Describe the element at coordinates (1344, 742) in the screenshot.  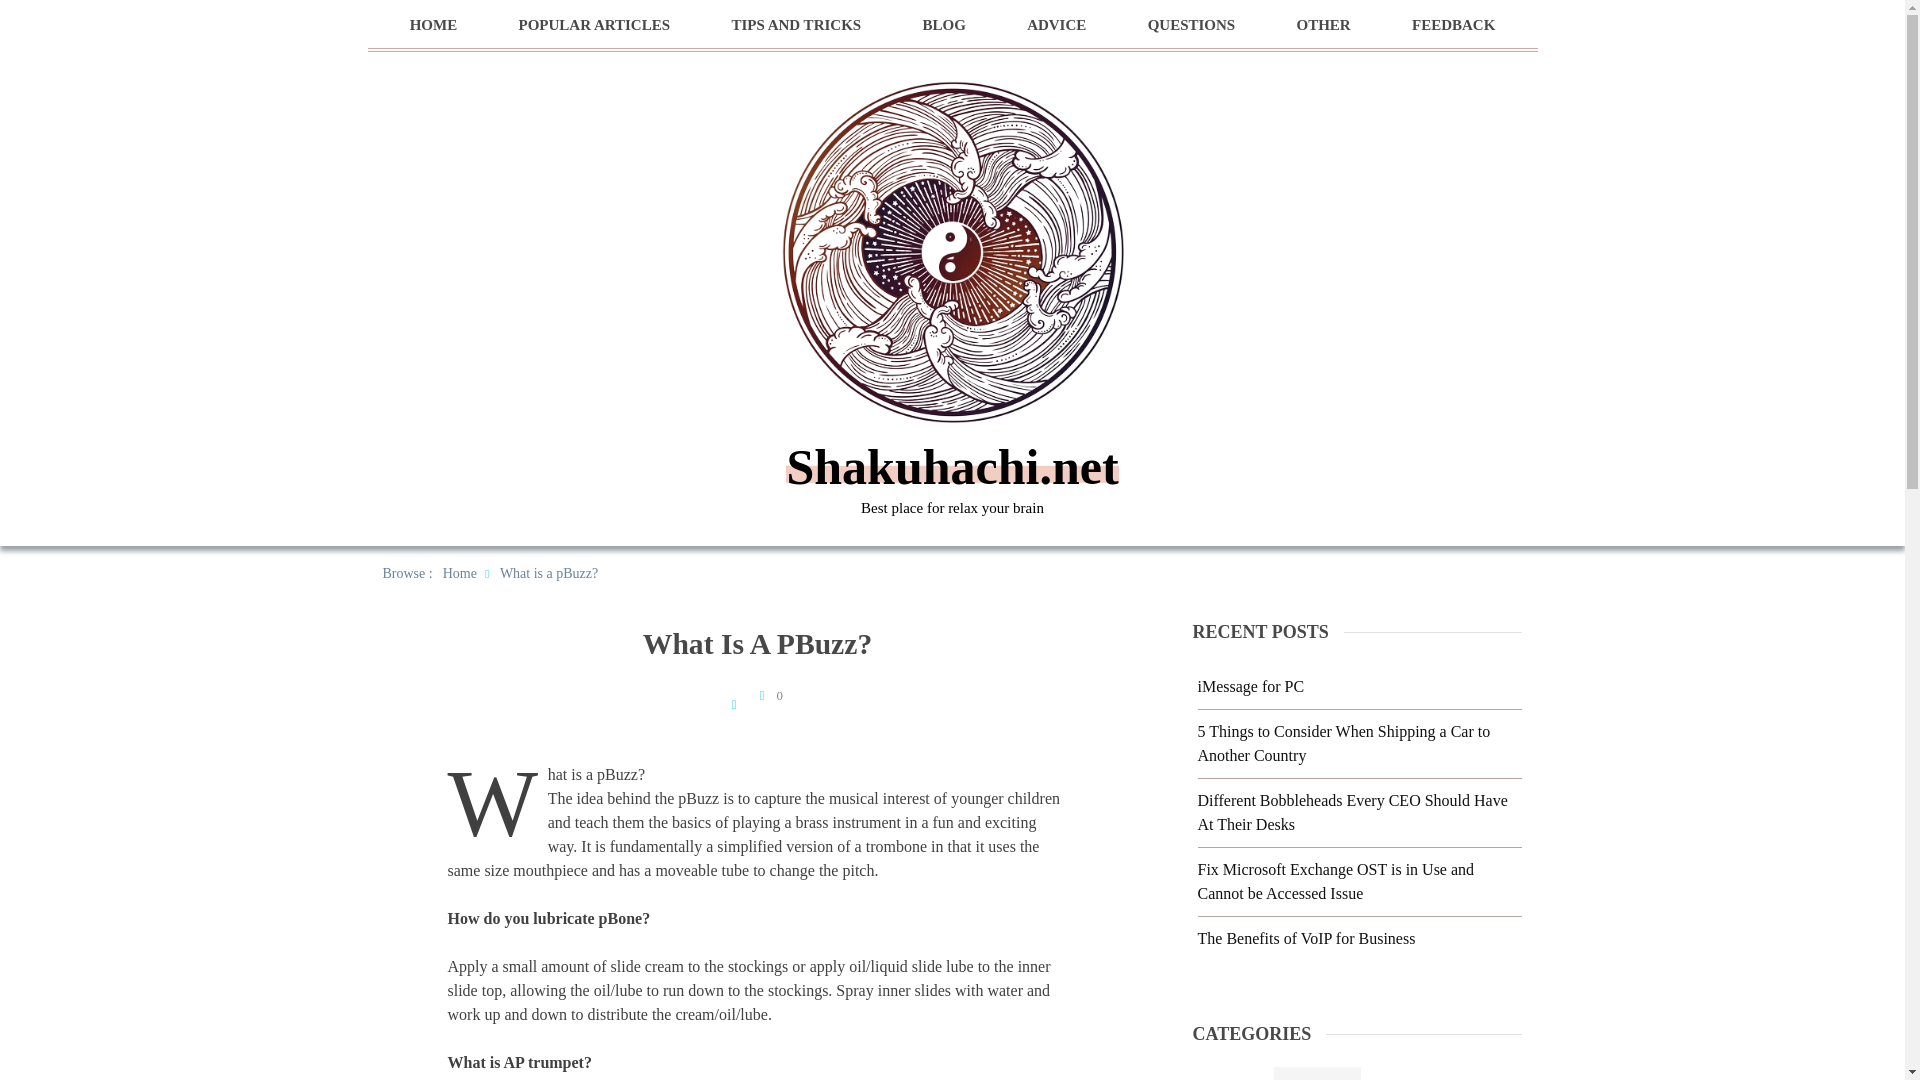
I see `5 Things to Consider When Shipping a Car to Another Country` at that location.